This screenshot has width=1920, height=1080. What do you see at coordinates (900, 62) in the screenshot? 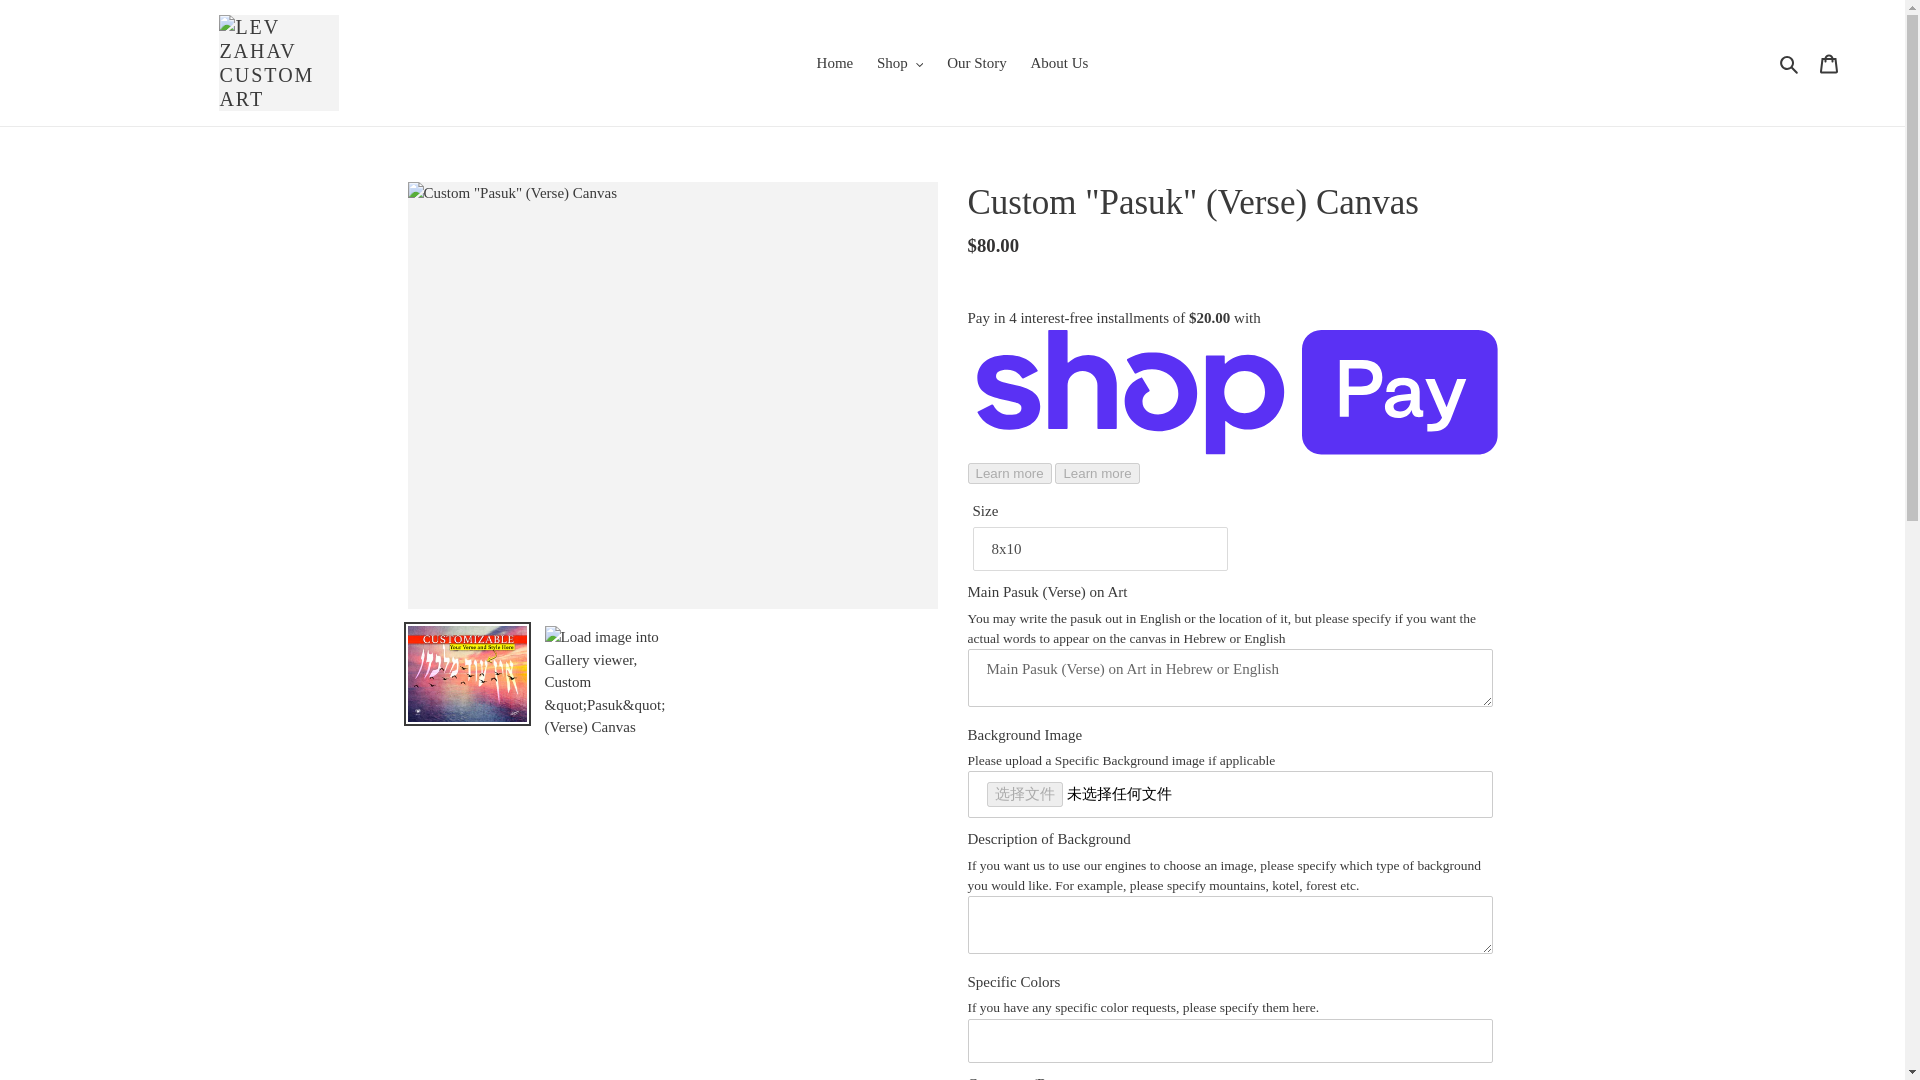
I see `Shop` at bounding box center [900, 62].